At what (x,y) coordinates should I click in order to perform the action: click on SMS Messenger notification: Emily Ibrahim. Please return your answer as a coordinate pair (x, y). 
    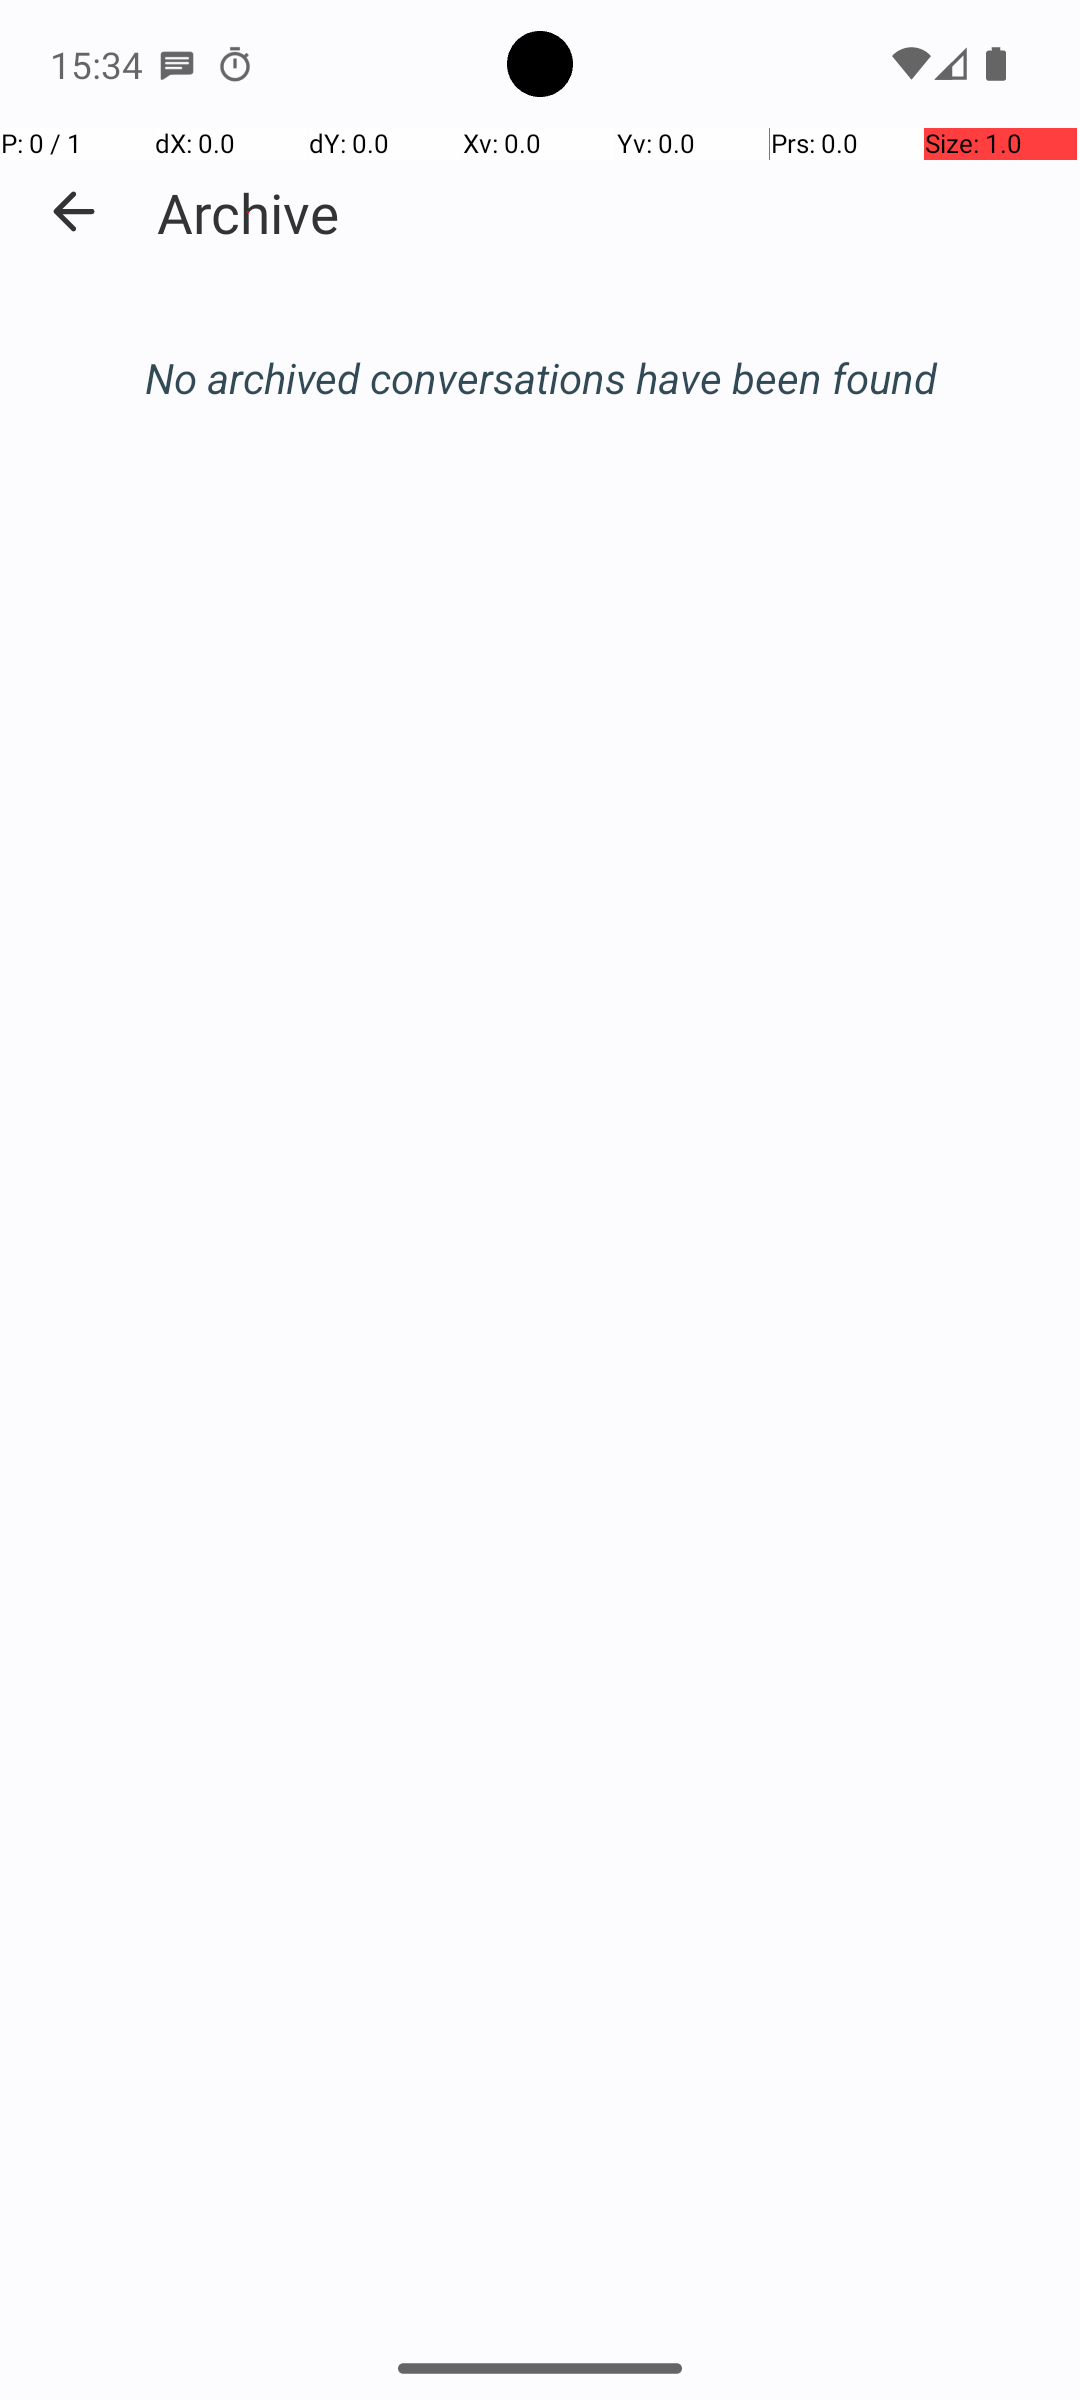
    Looking at the image, I should click on (177, 64).